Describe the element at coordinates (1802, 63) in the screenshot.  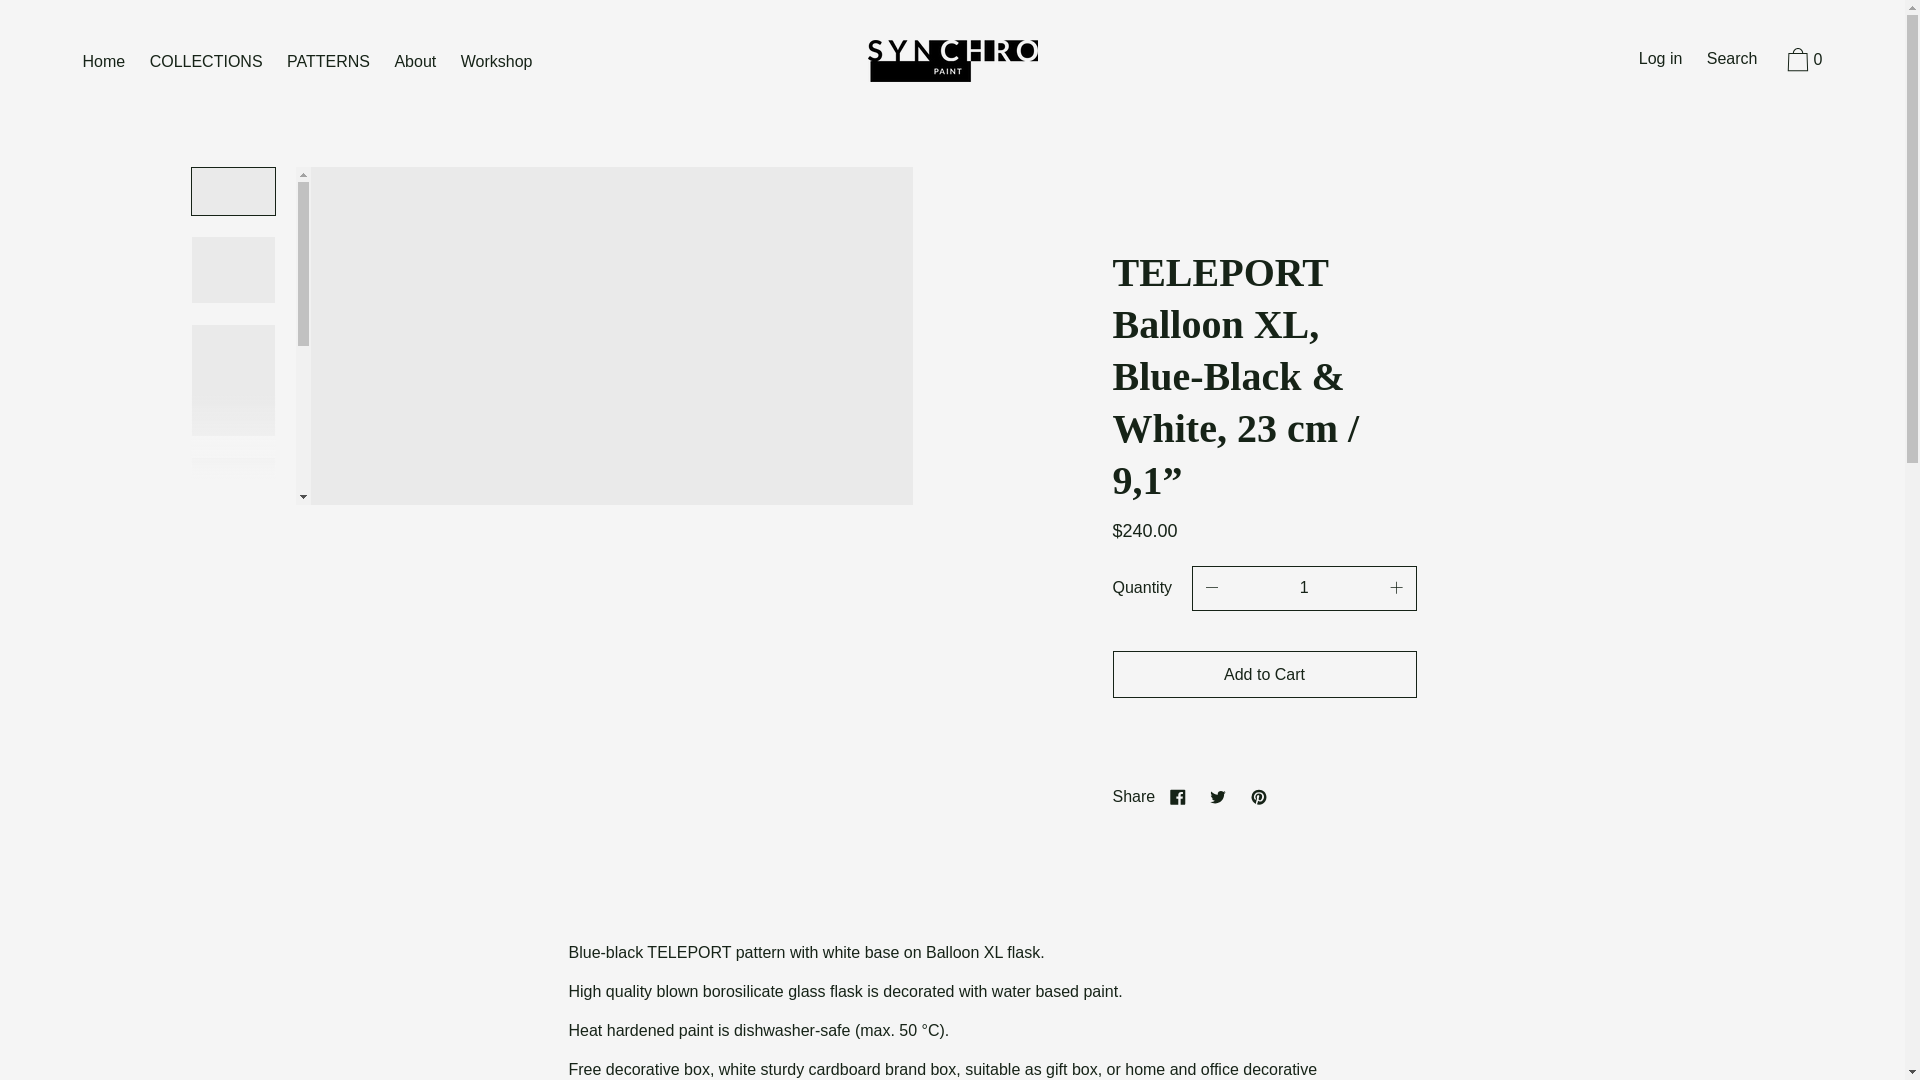
I see `0` at that location.